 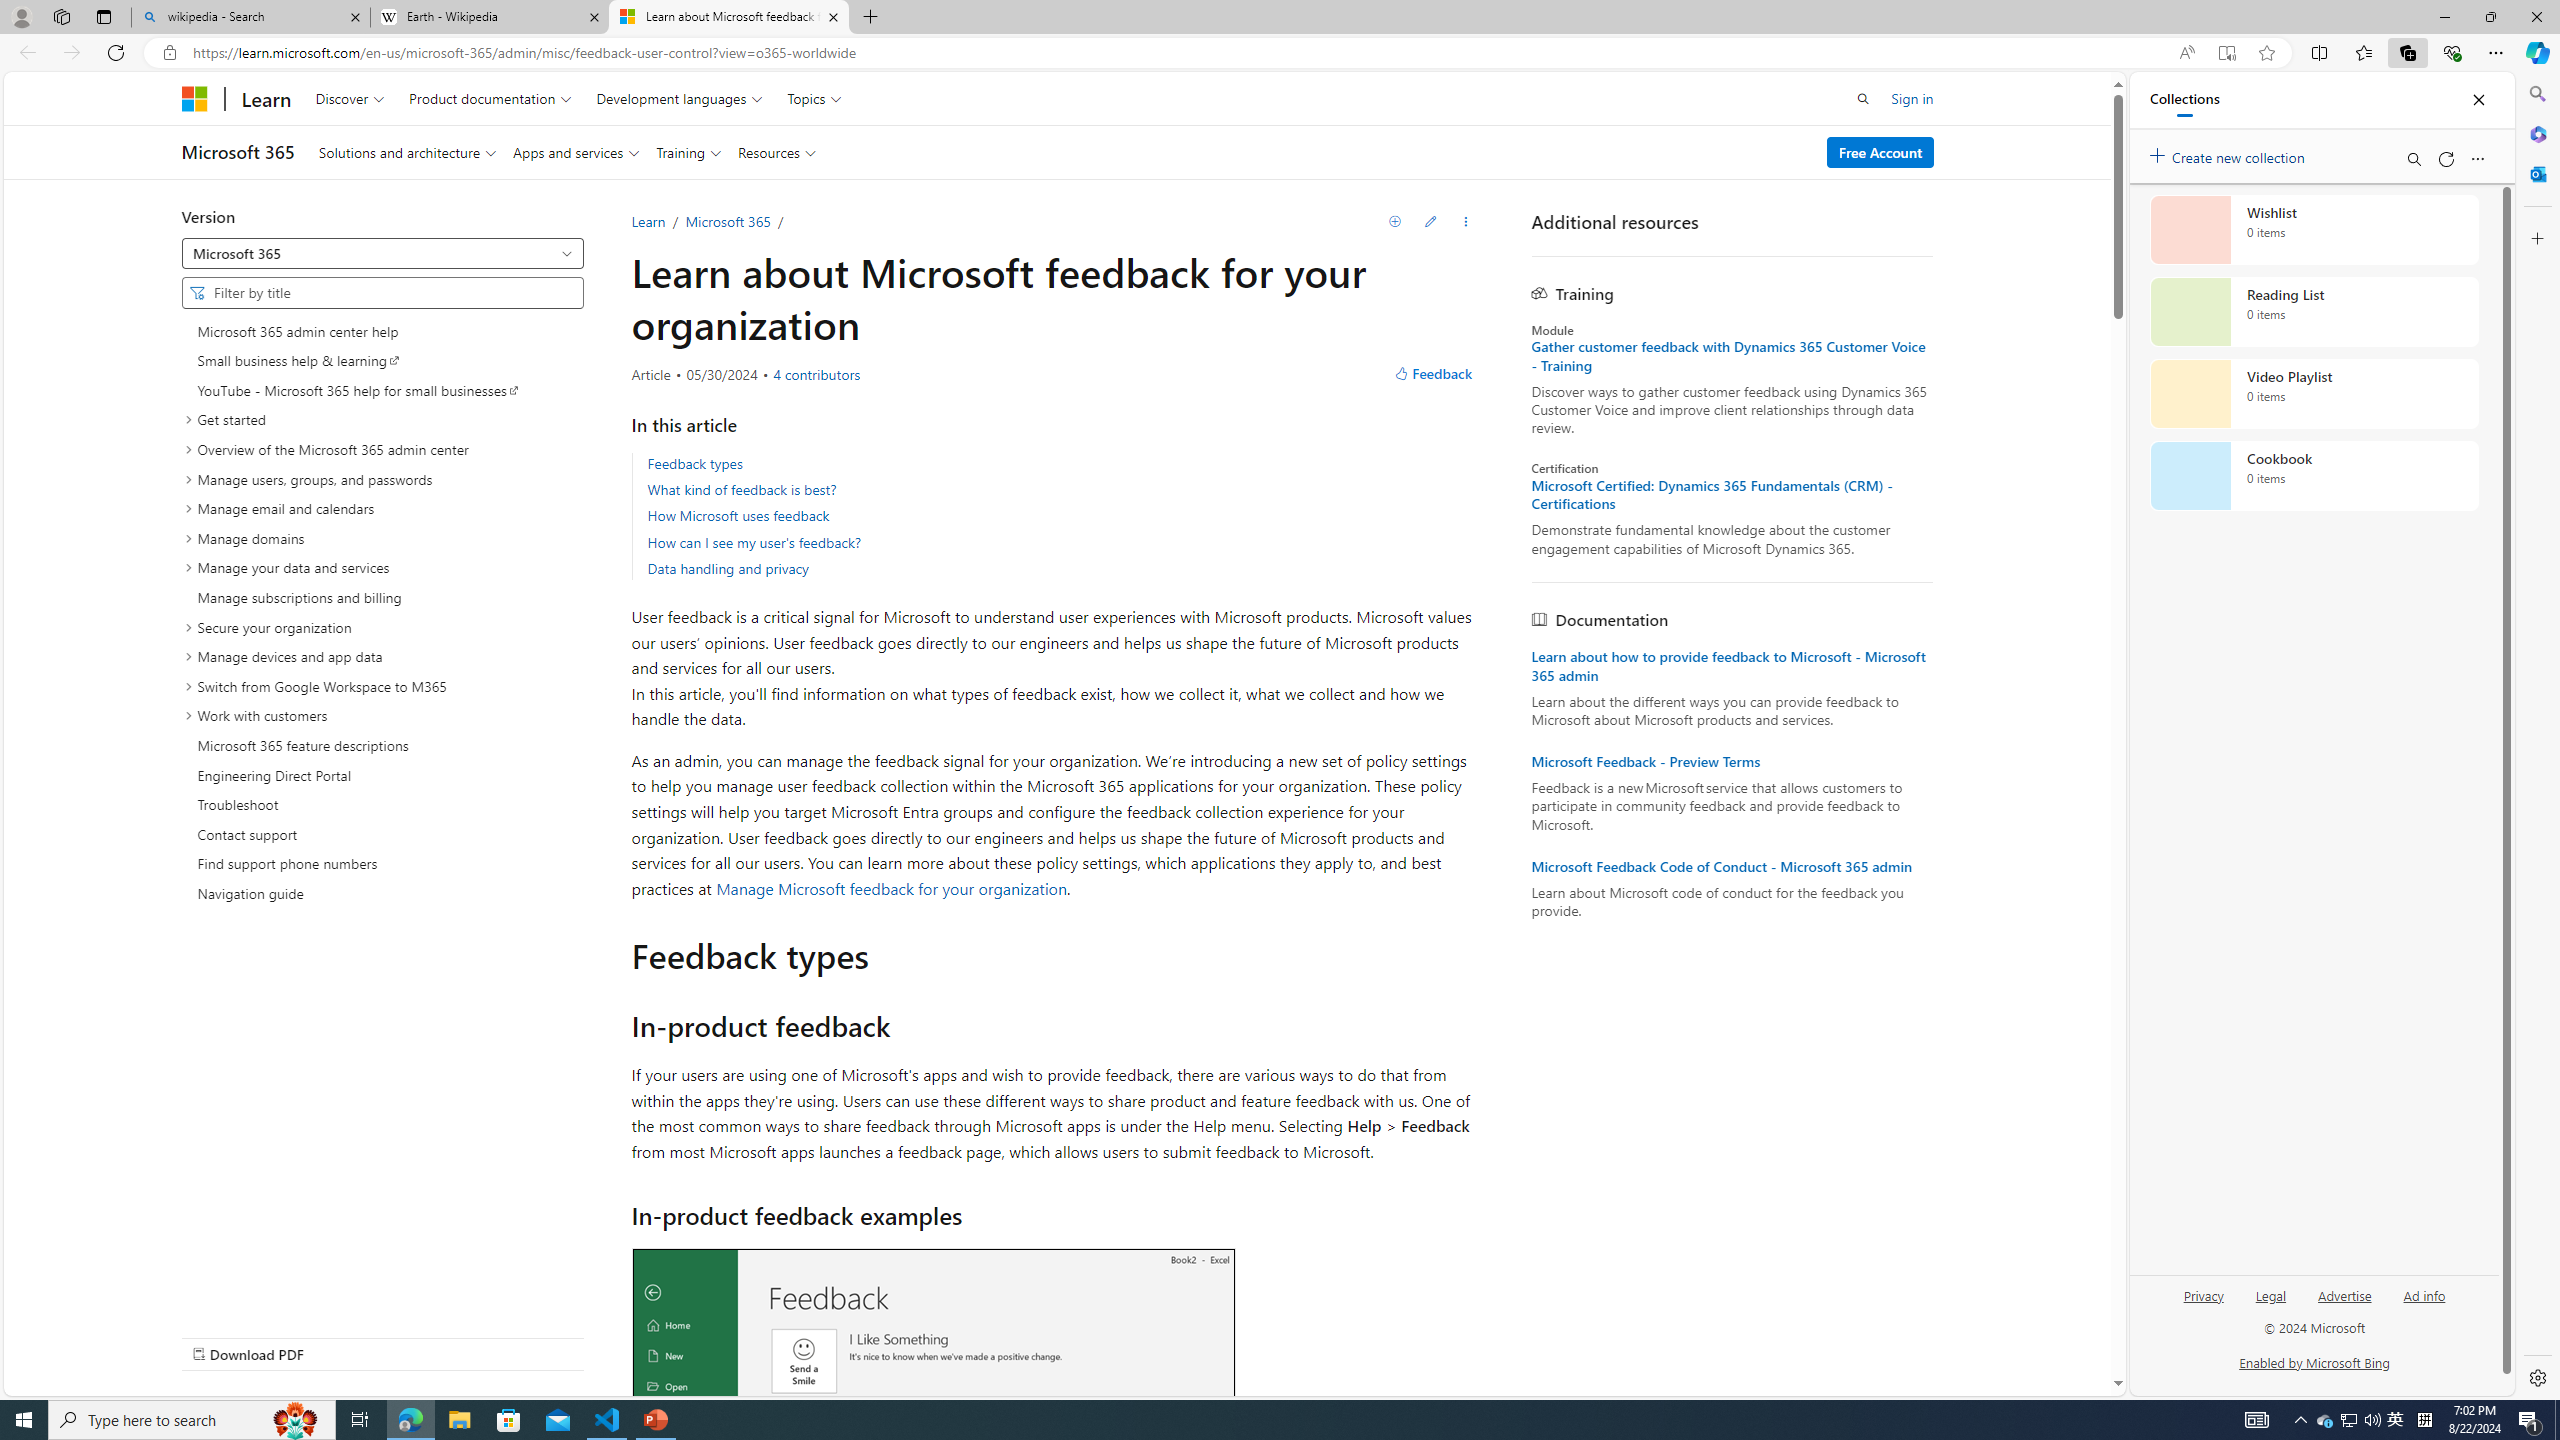 What do you see at coordinates (647, 221) in the screenshot?
I see `Learn` at bounding box center [647, 221].